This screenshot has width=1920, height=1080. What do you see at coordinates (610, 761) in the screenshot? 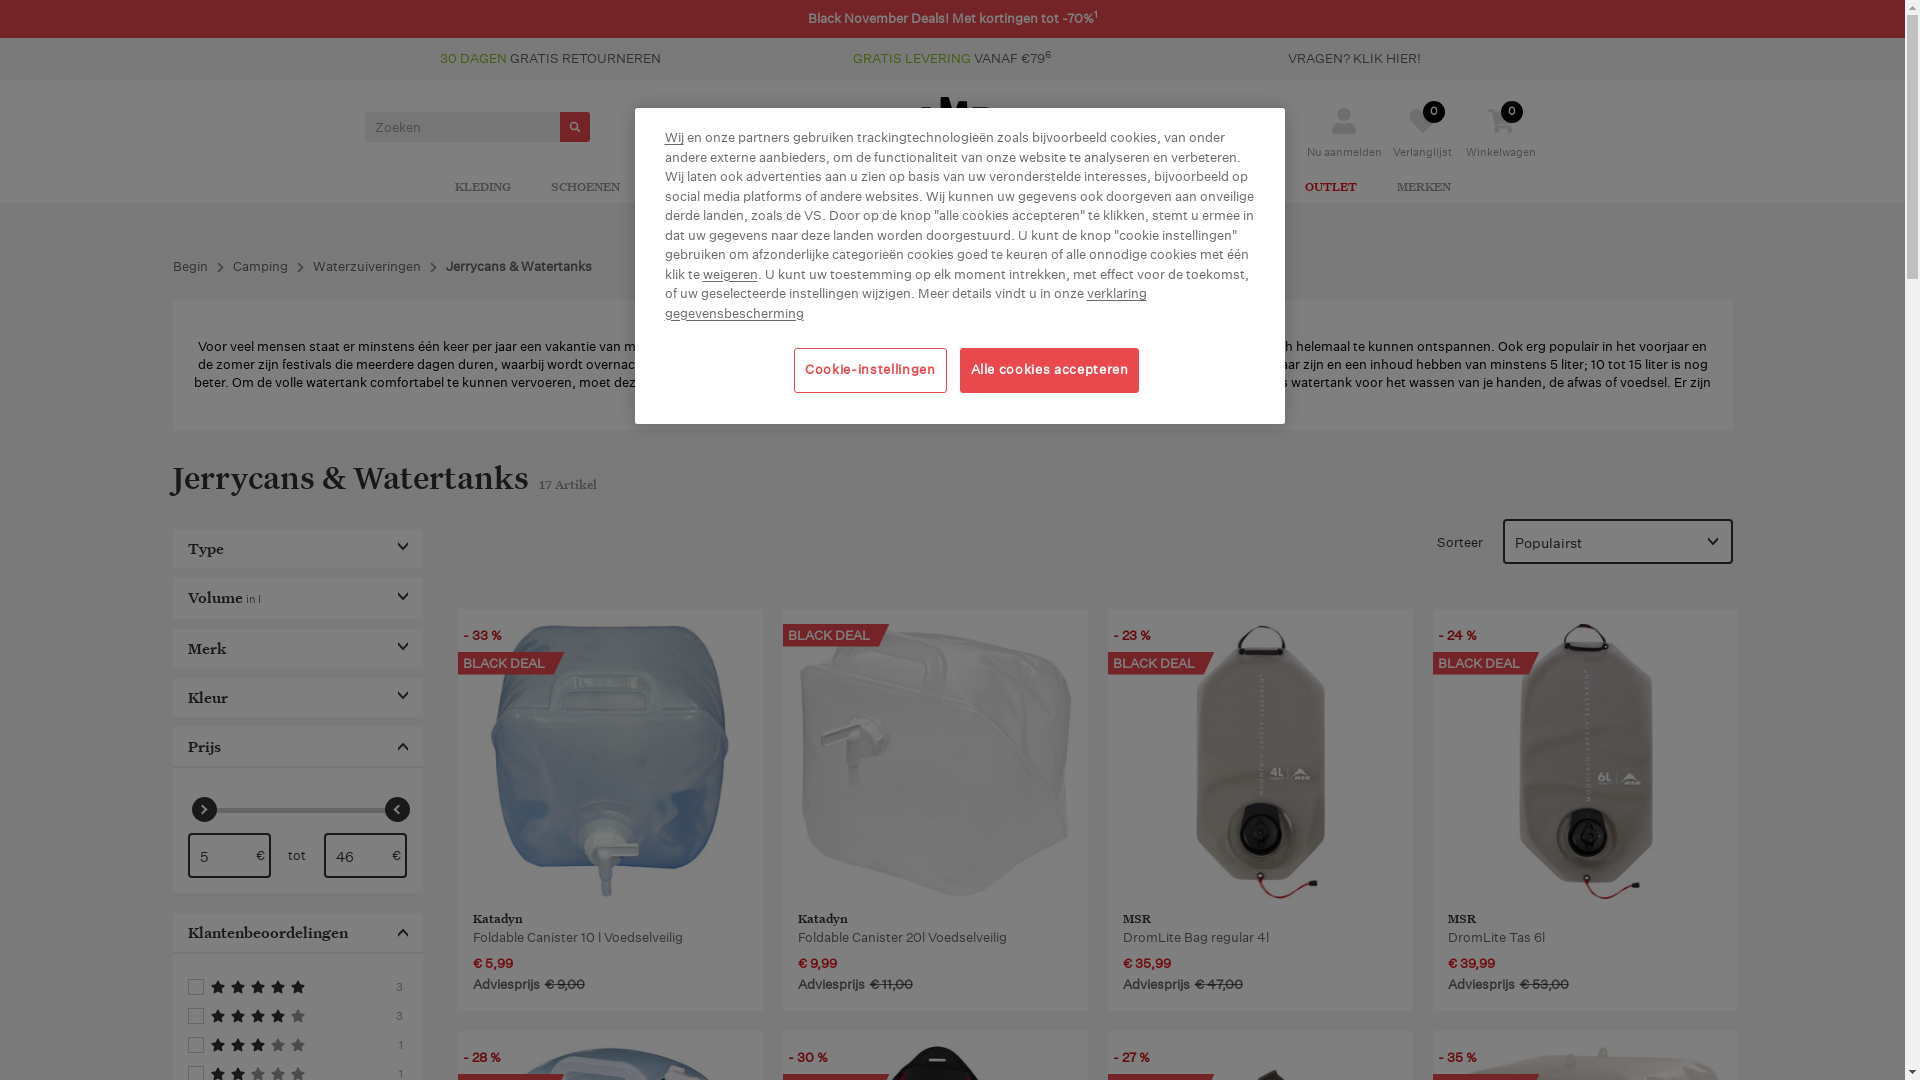
I see `Katadyn Foldable Canister 10 l Voedselveilig ` at bounding box center [610, 761].